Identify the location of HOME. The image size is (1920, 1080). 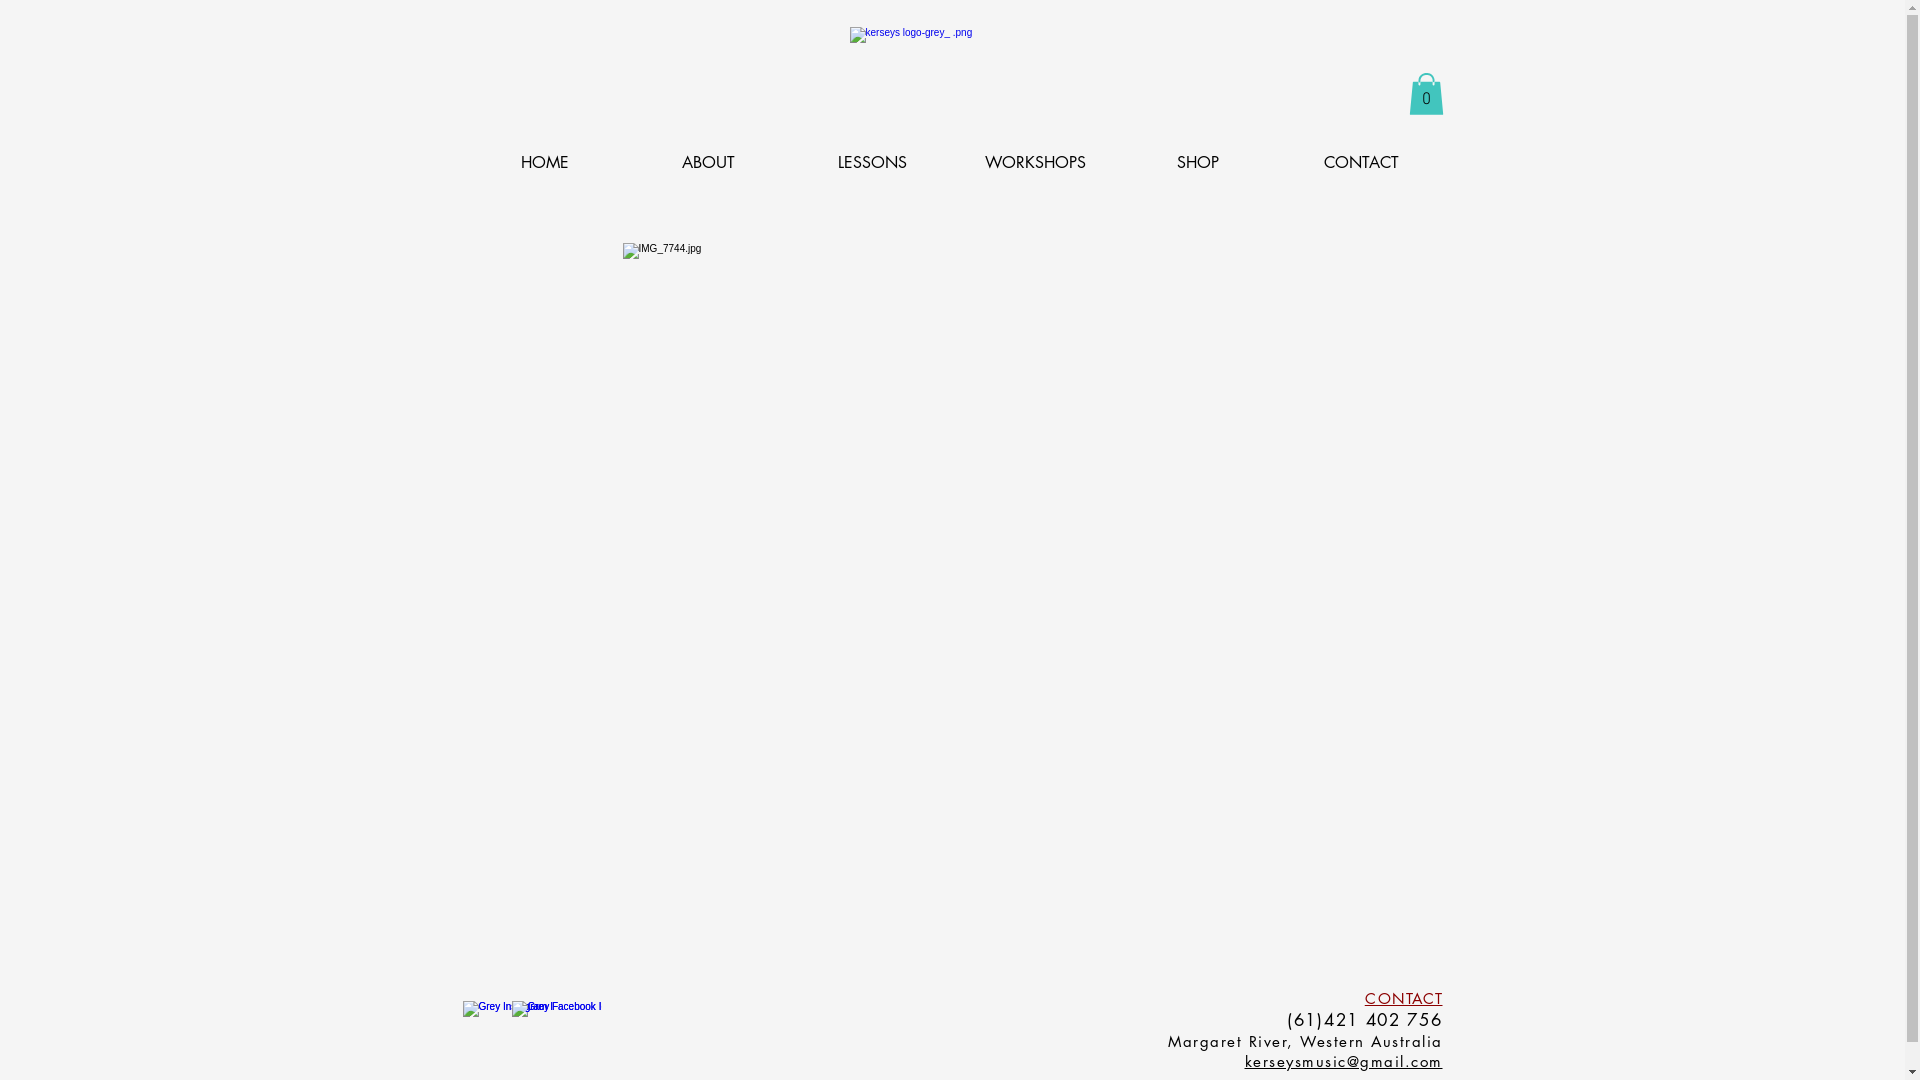
(544, 162).